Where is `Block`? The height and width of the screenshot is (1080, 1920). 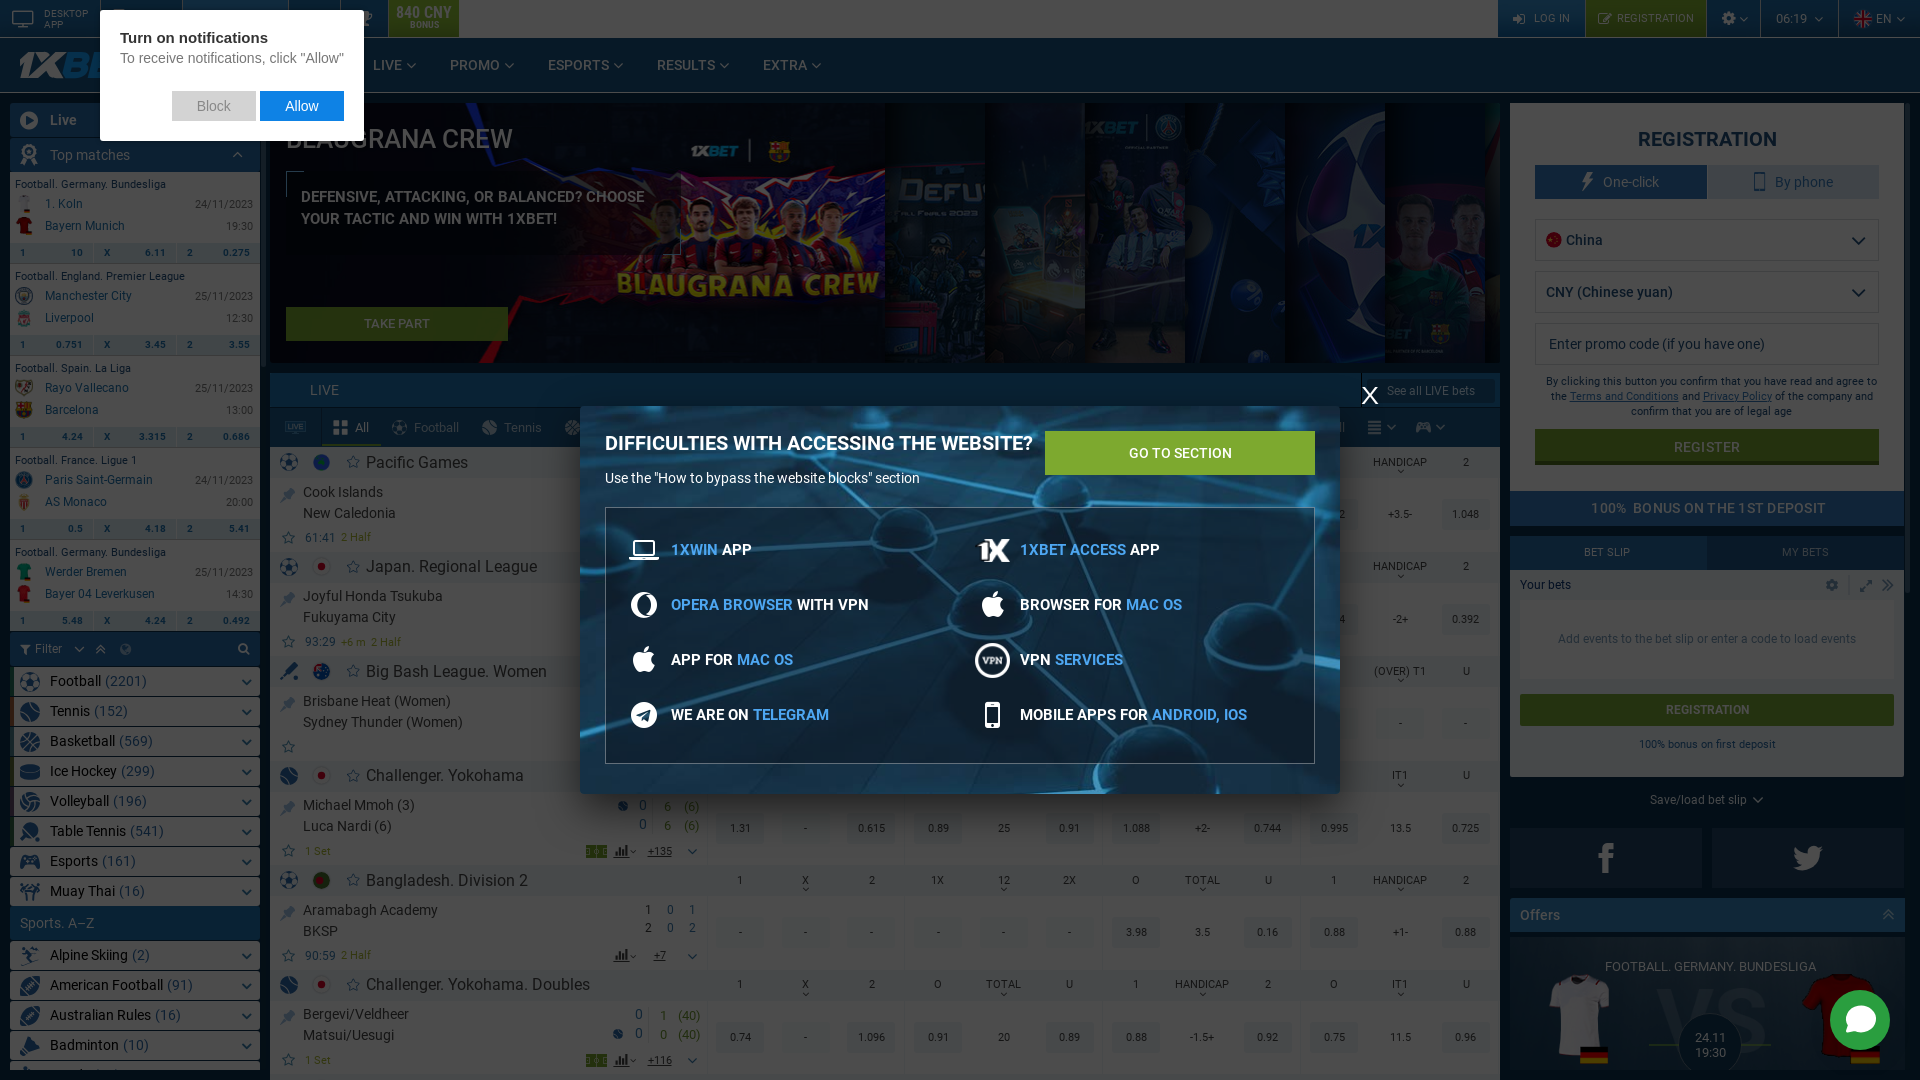
Block is located at coordinates (214, 106).